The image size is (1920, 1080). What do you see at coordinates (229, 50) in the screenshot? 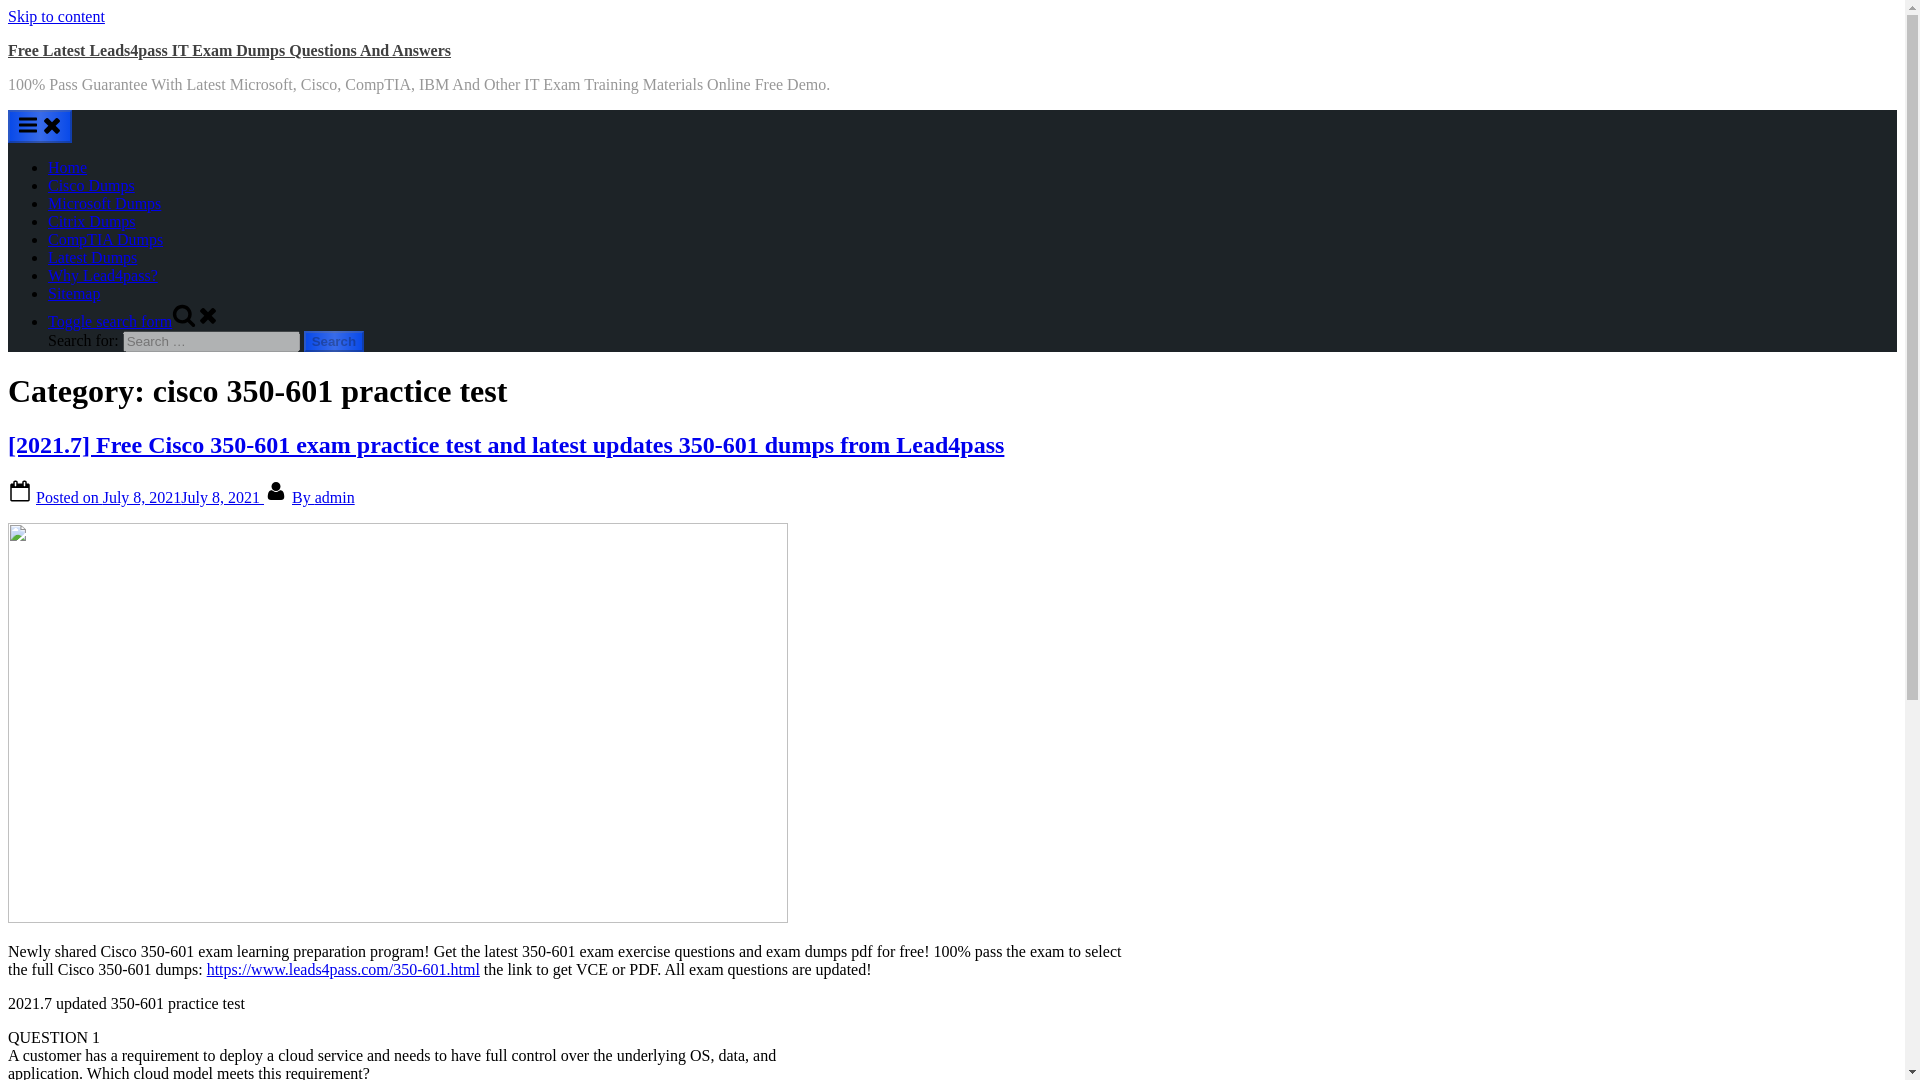
I see `Free Latest Leads4pass IT Exam Dumps Questions And Answers` at bounding box center [229, 50].